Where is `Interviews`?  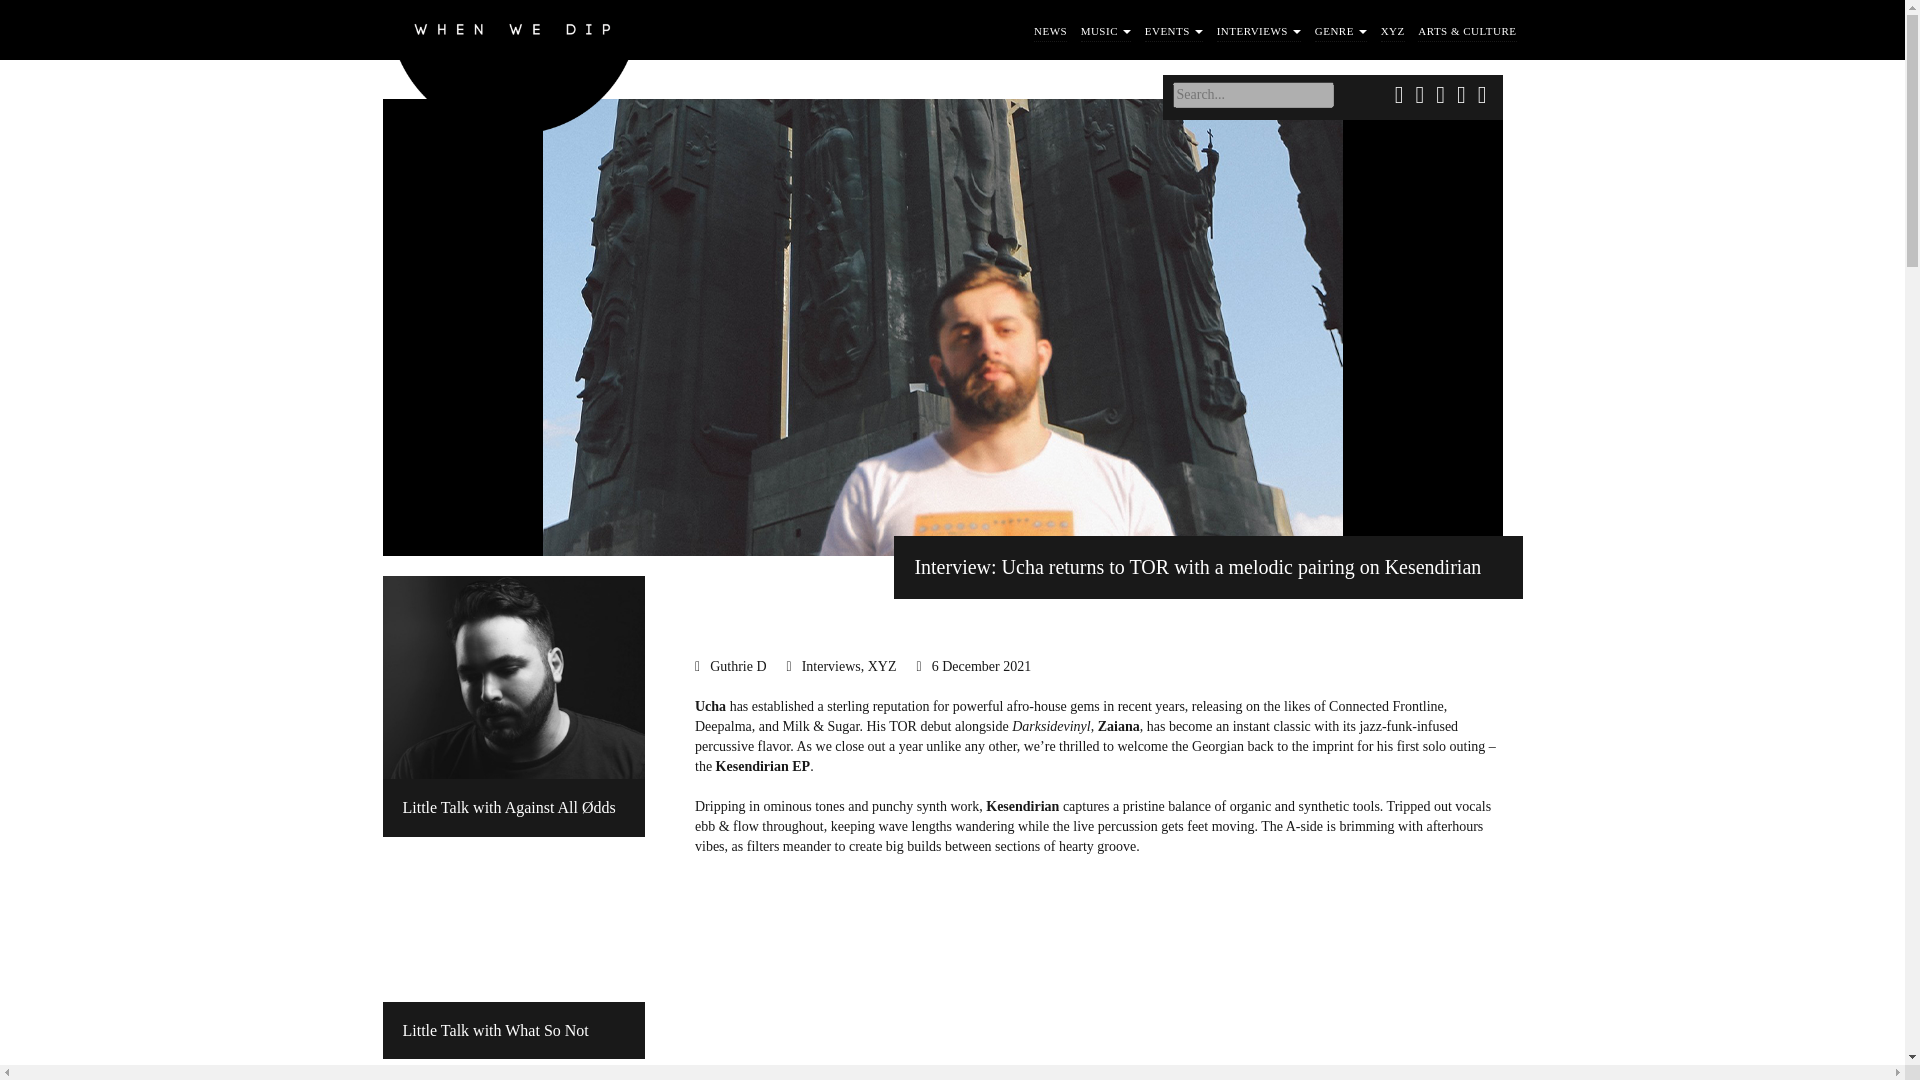 Interviews is located at coordinates (1259, 31).